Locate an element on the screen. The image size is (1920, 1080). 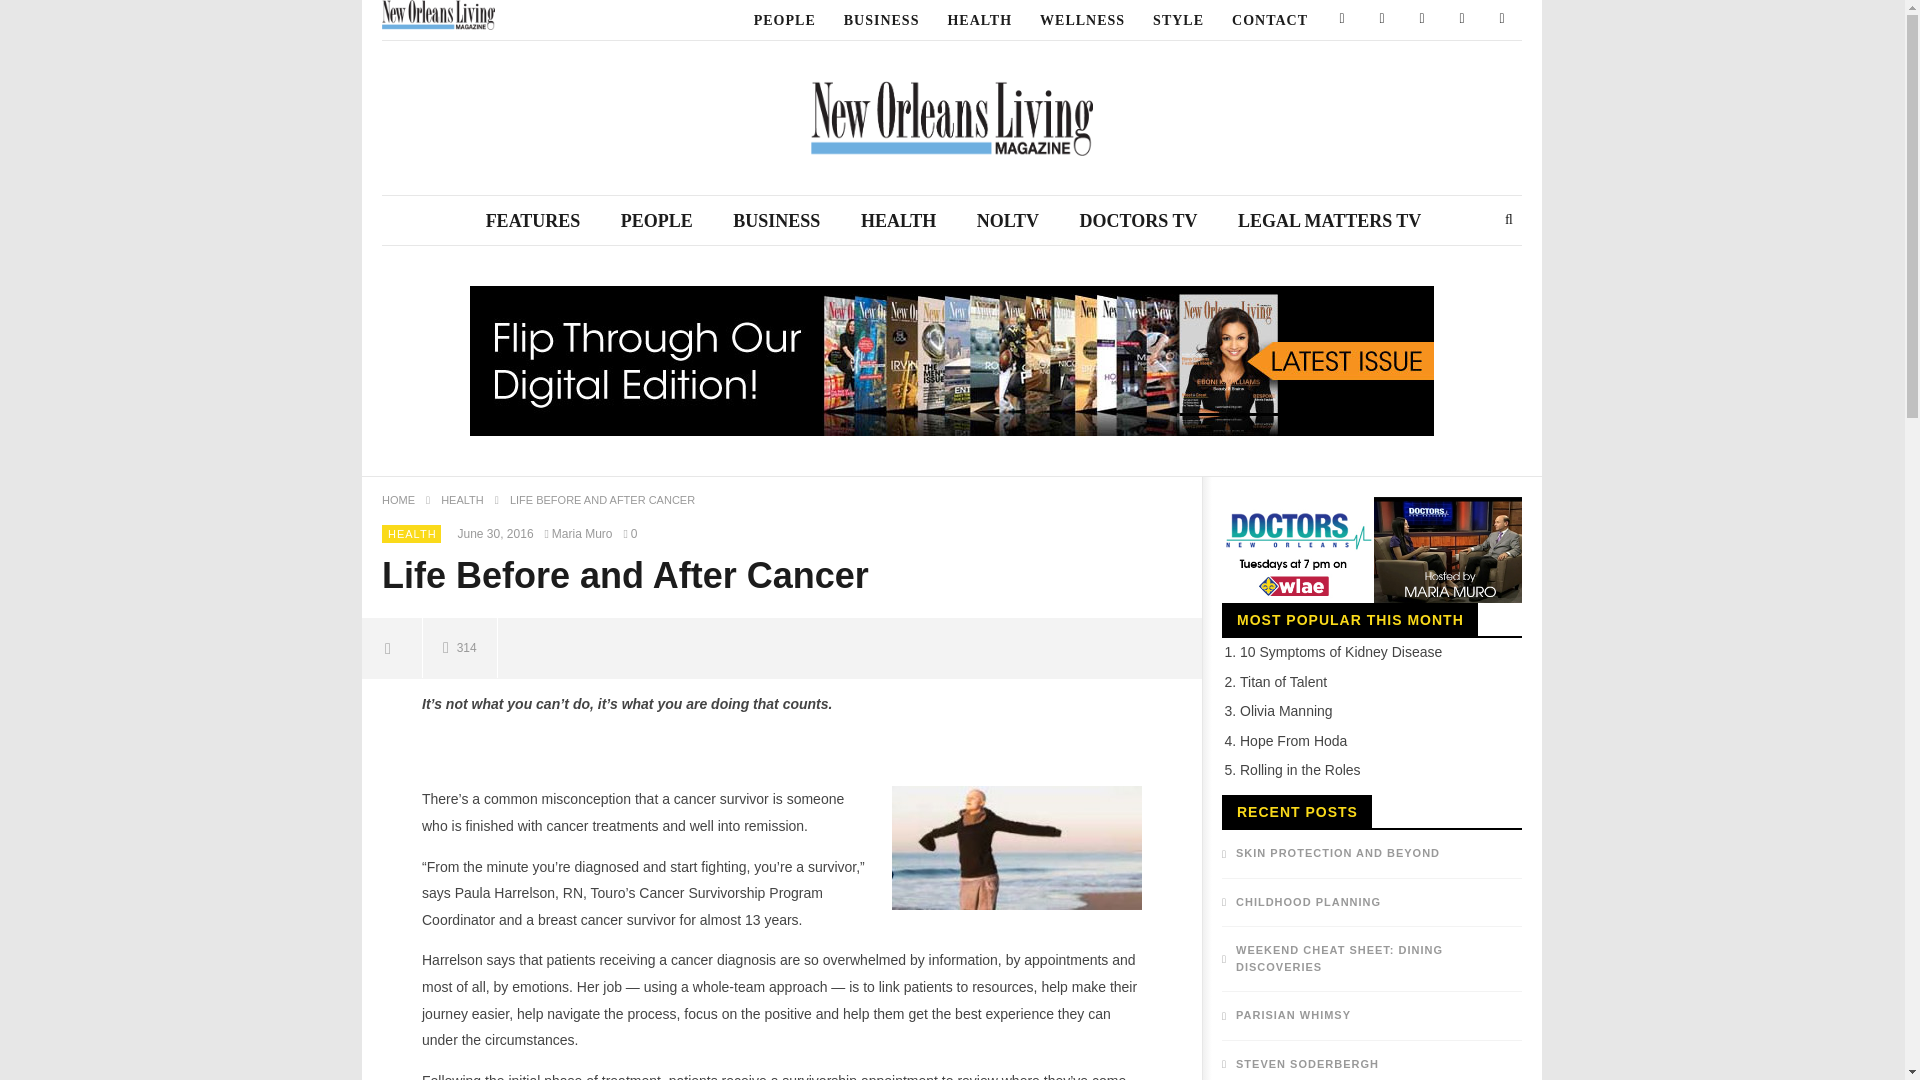
Vimeo is located at coordinates (1502, 20).